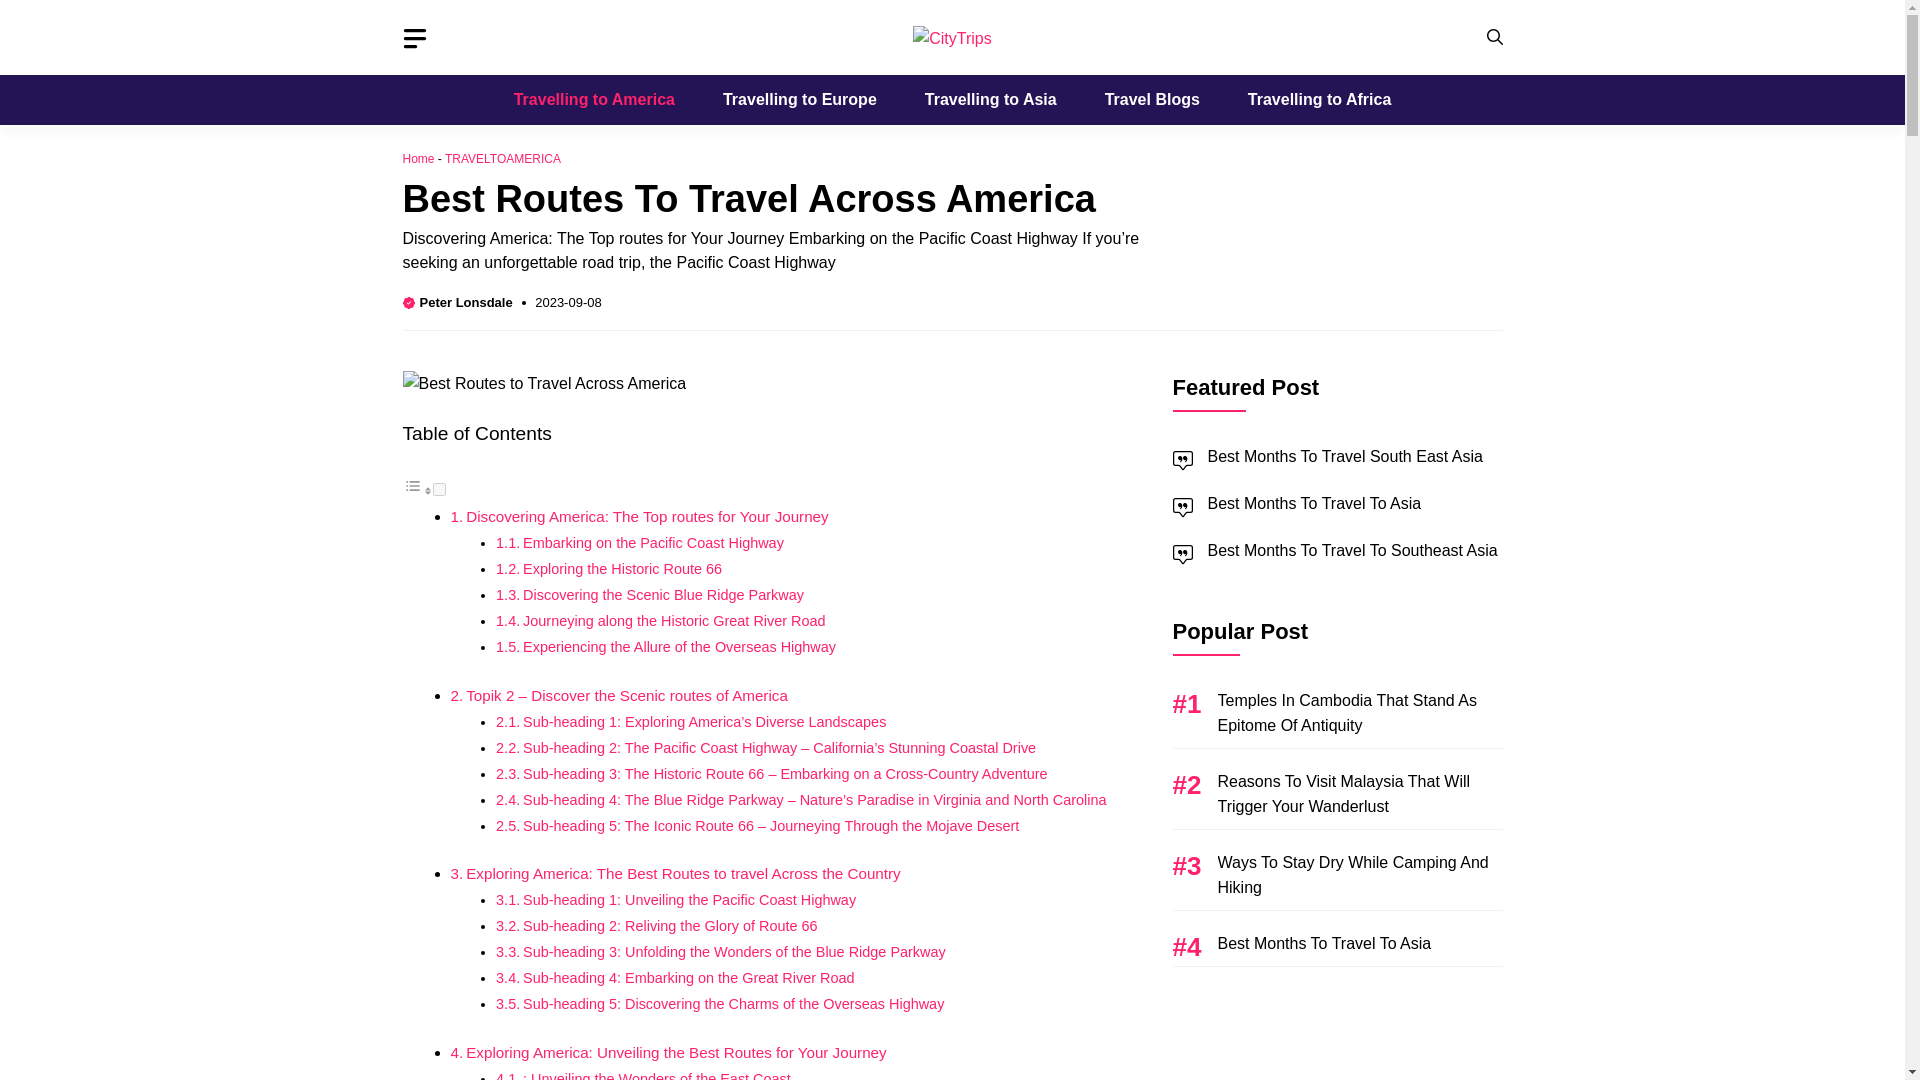 The image size is (1920, 1080). I want to click on  Discovering America: The Top routes for Your Journey, so click(646, 516).